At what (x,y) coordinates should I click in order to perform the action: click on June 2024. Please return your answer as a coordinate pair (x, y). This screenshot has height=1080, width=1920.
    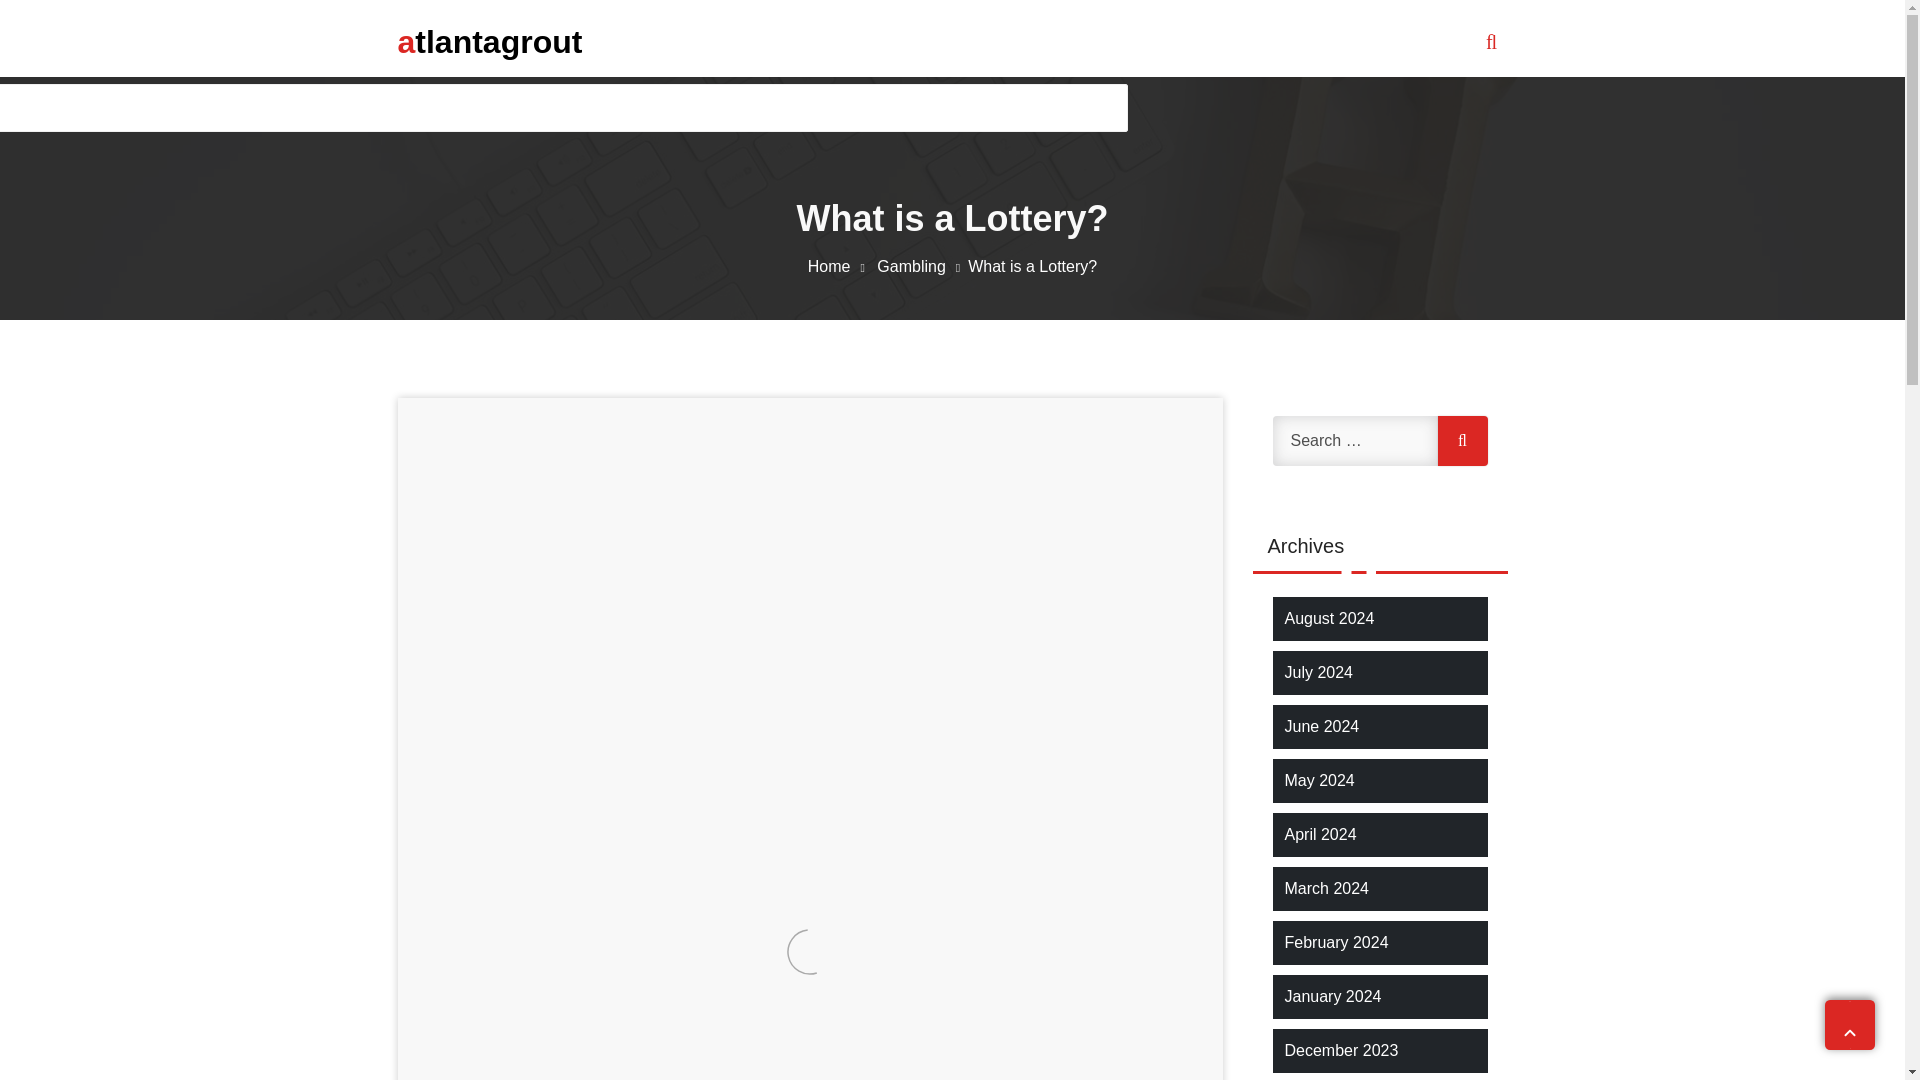
    Looking at the image, I should click on (1322, 726).